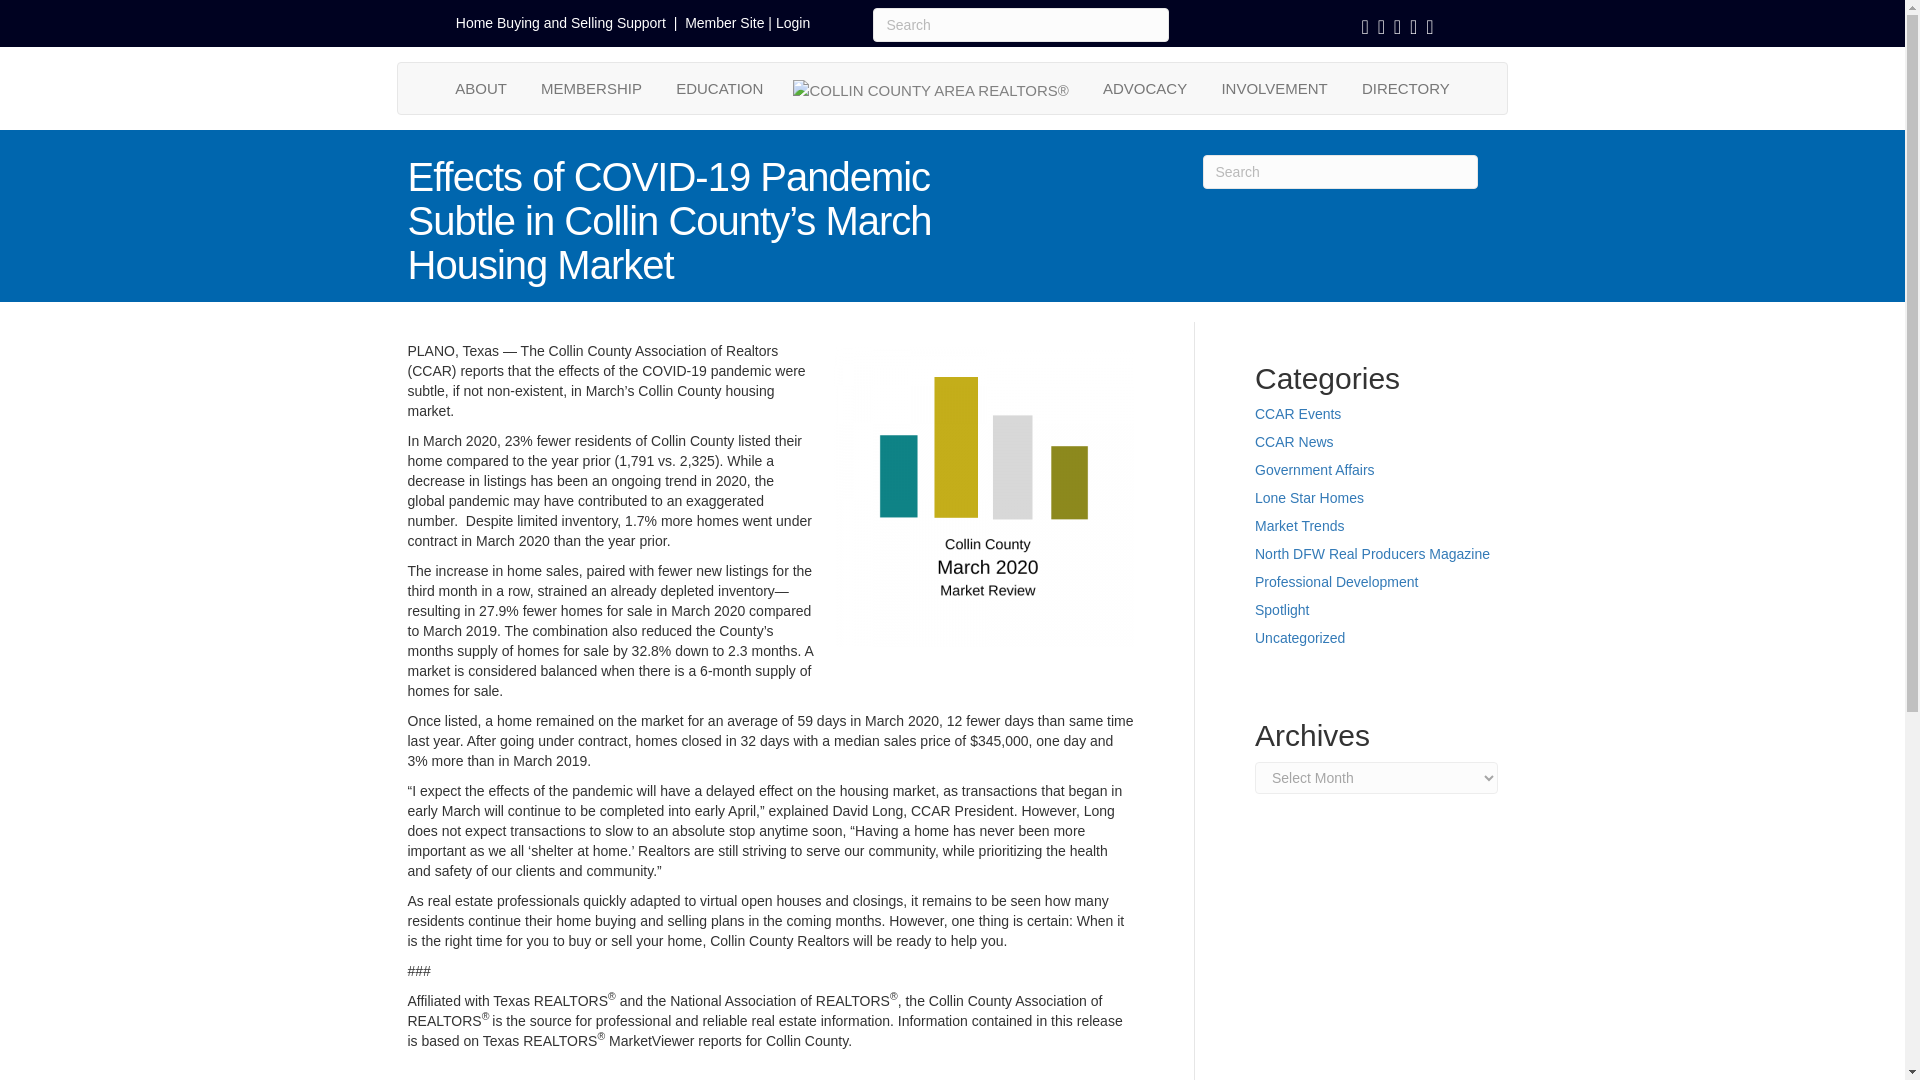 Image resolution: width=1920 pixels, height=1080 pixels. Describe the element at coordinates (1338, 172) in the screenshot. I see `Type and press Enter to search.` at that location.